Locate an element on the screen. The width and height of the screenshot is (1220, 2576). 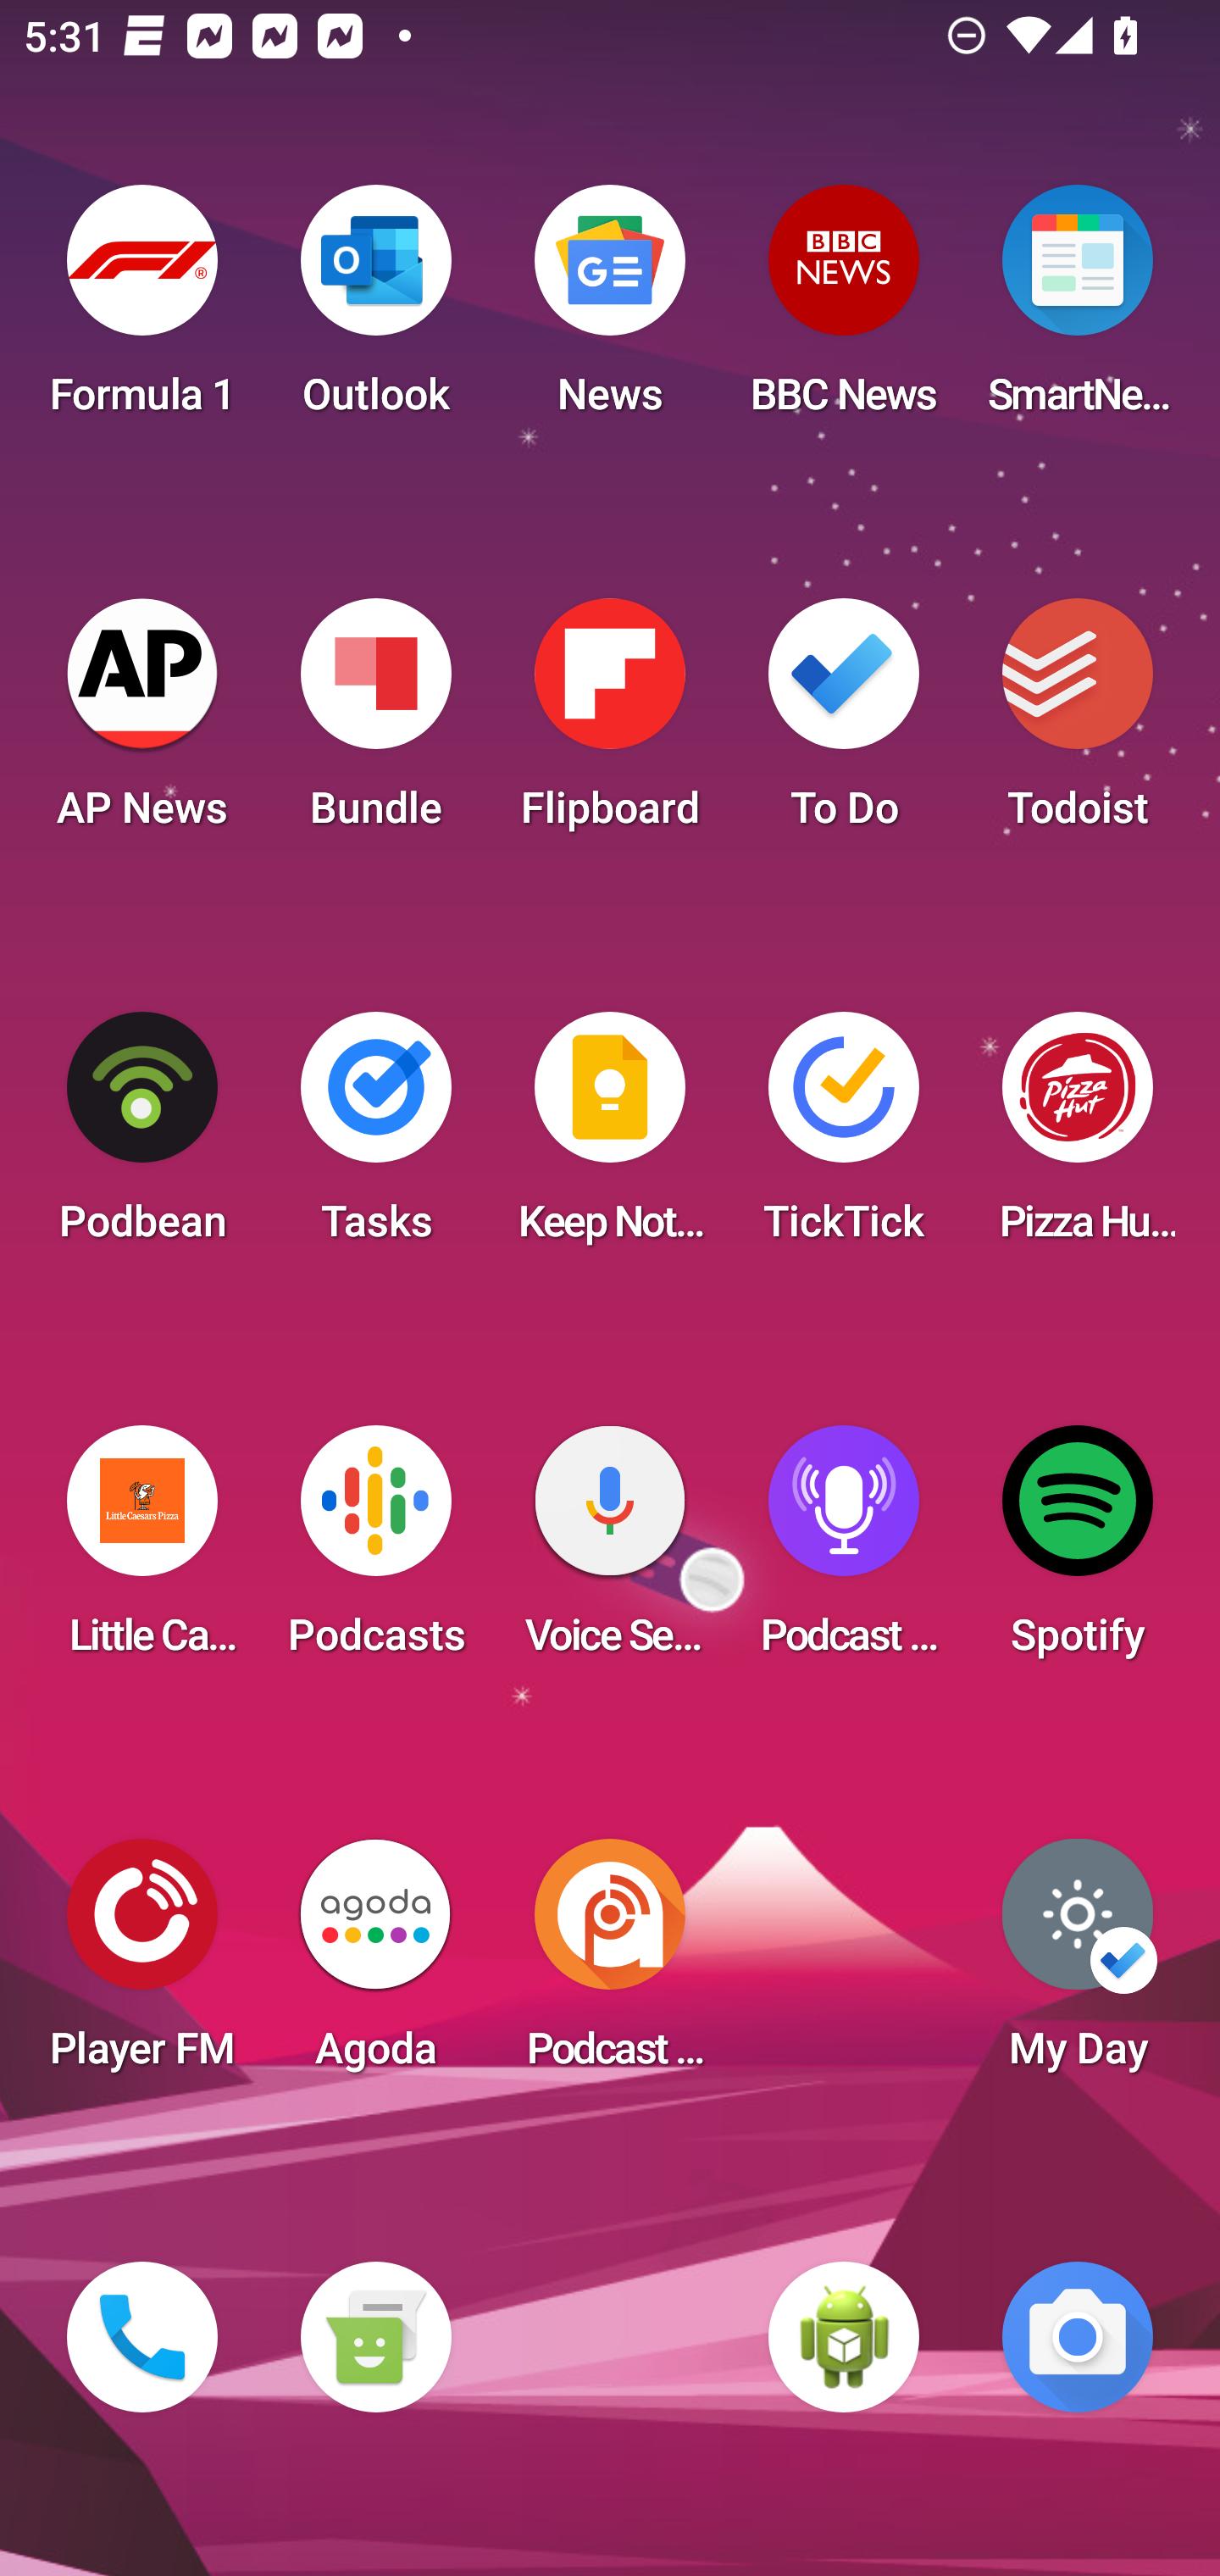
Spotify is located at coordinates (1078, 1551).